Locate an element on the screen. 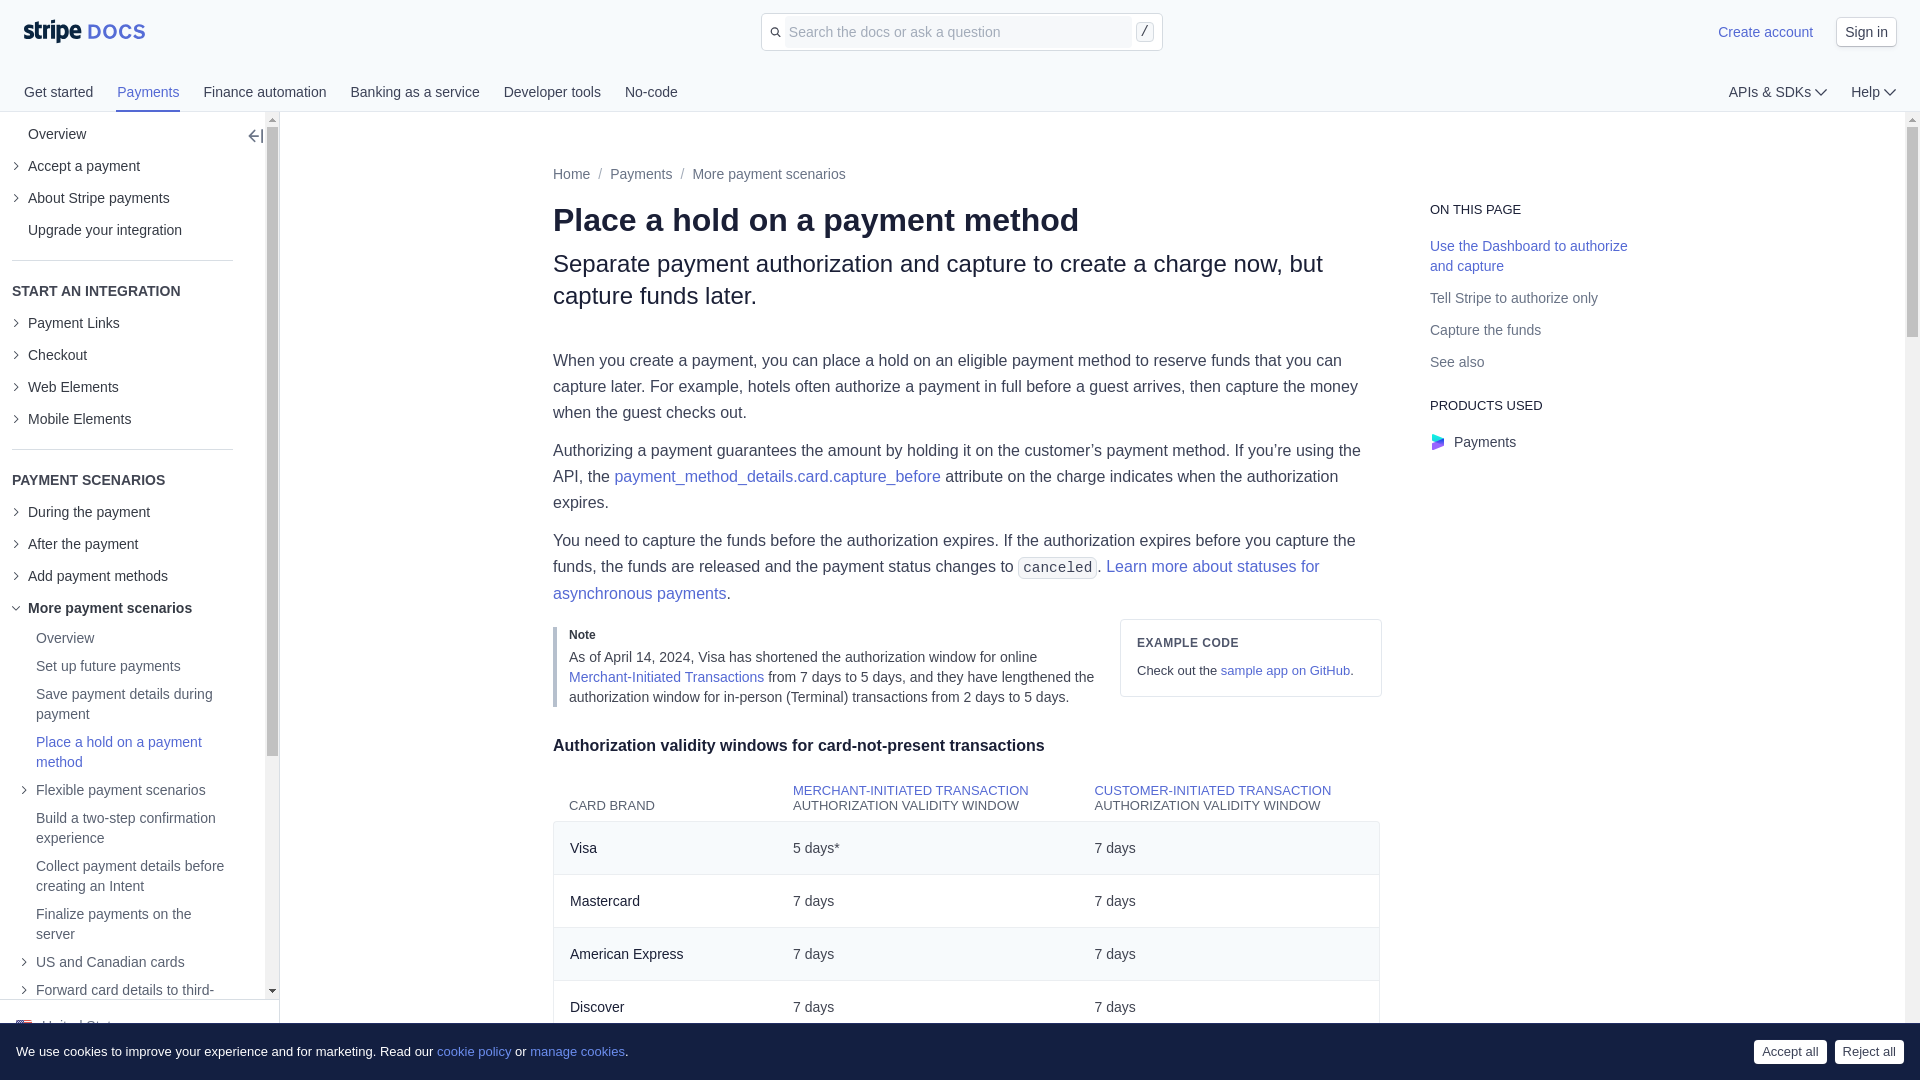 The image size is (1920, 1080). Save payment details during payment is located at coordinates (126, 703).